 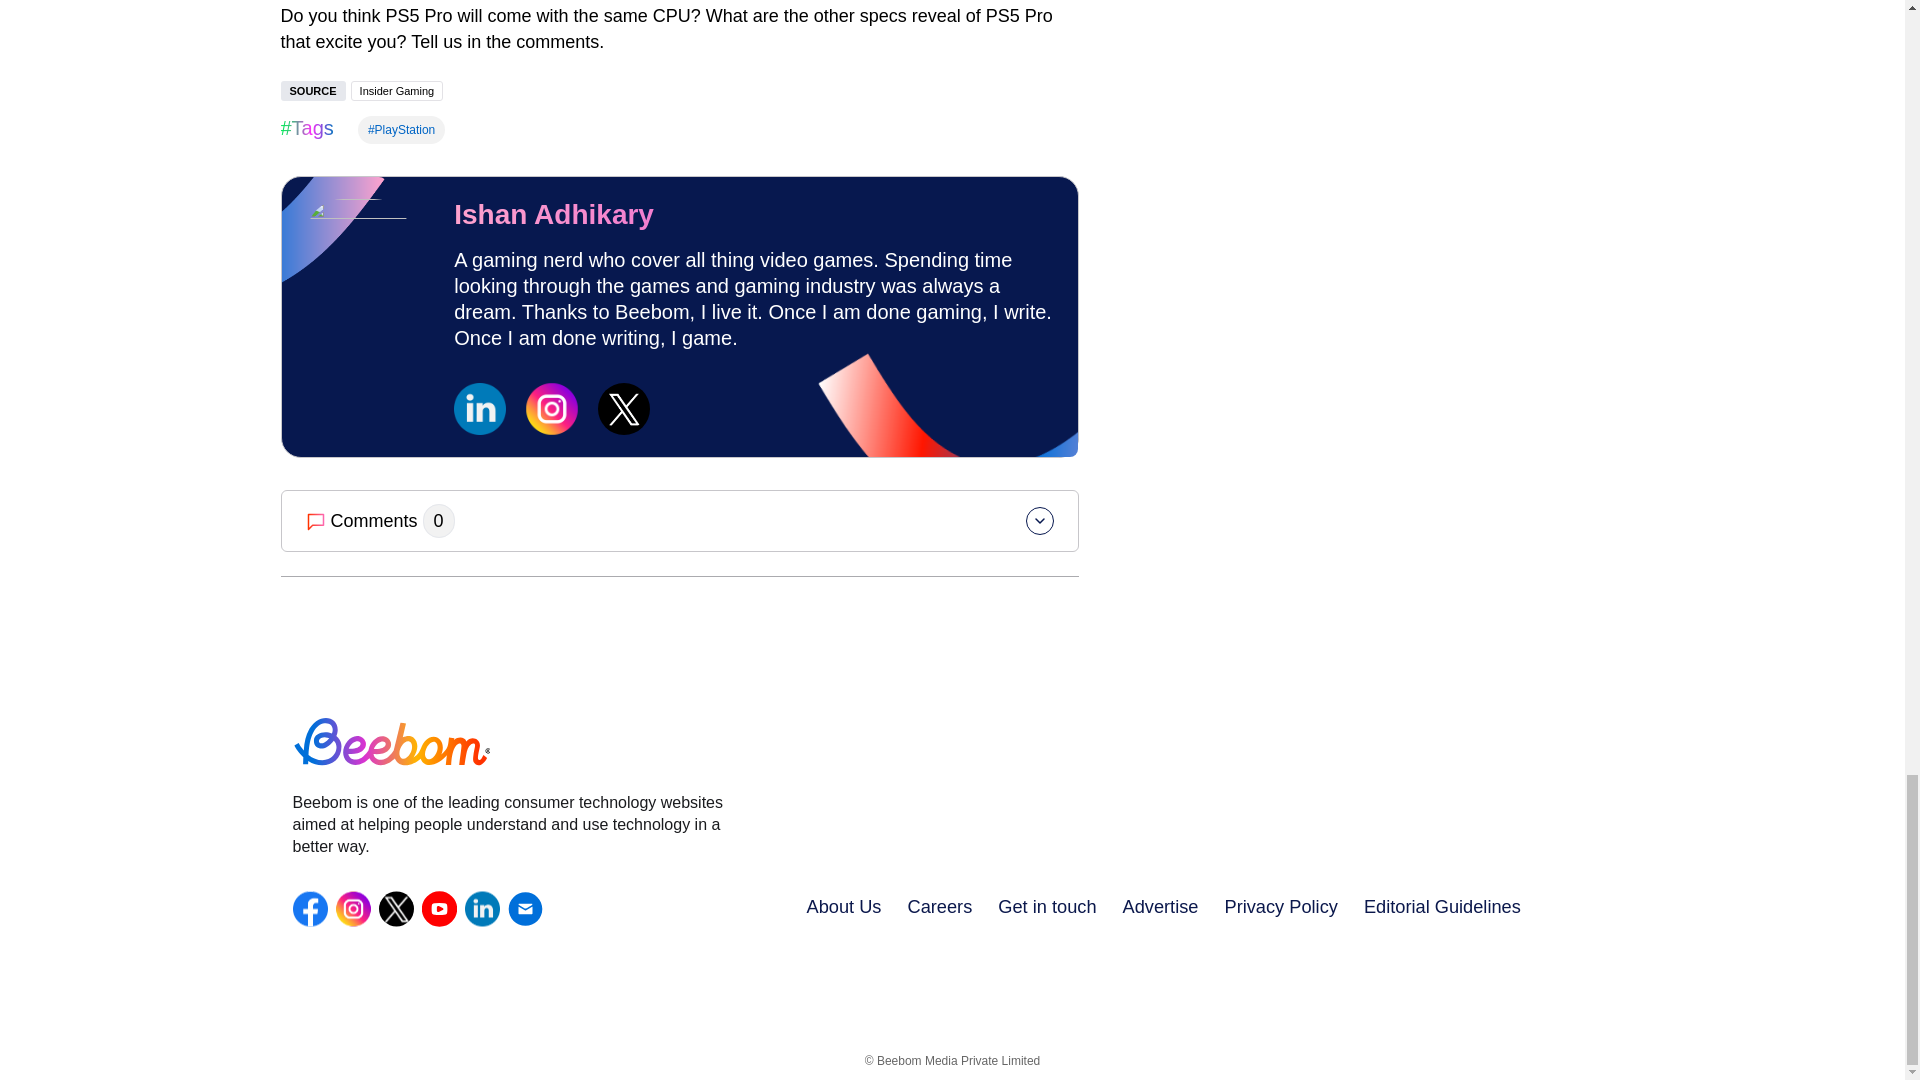 What do you see at coordinates (395, 908) in the screenshot?
I see `Twitter` at bounding box center [395, 908].